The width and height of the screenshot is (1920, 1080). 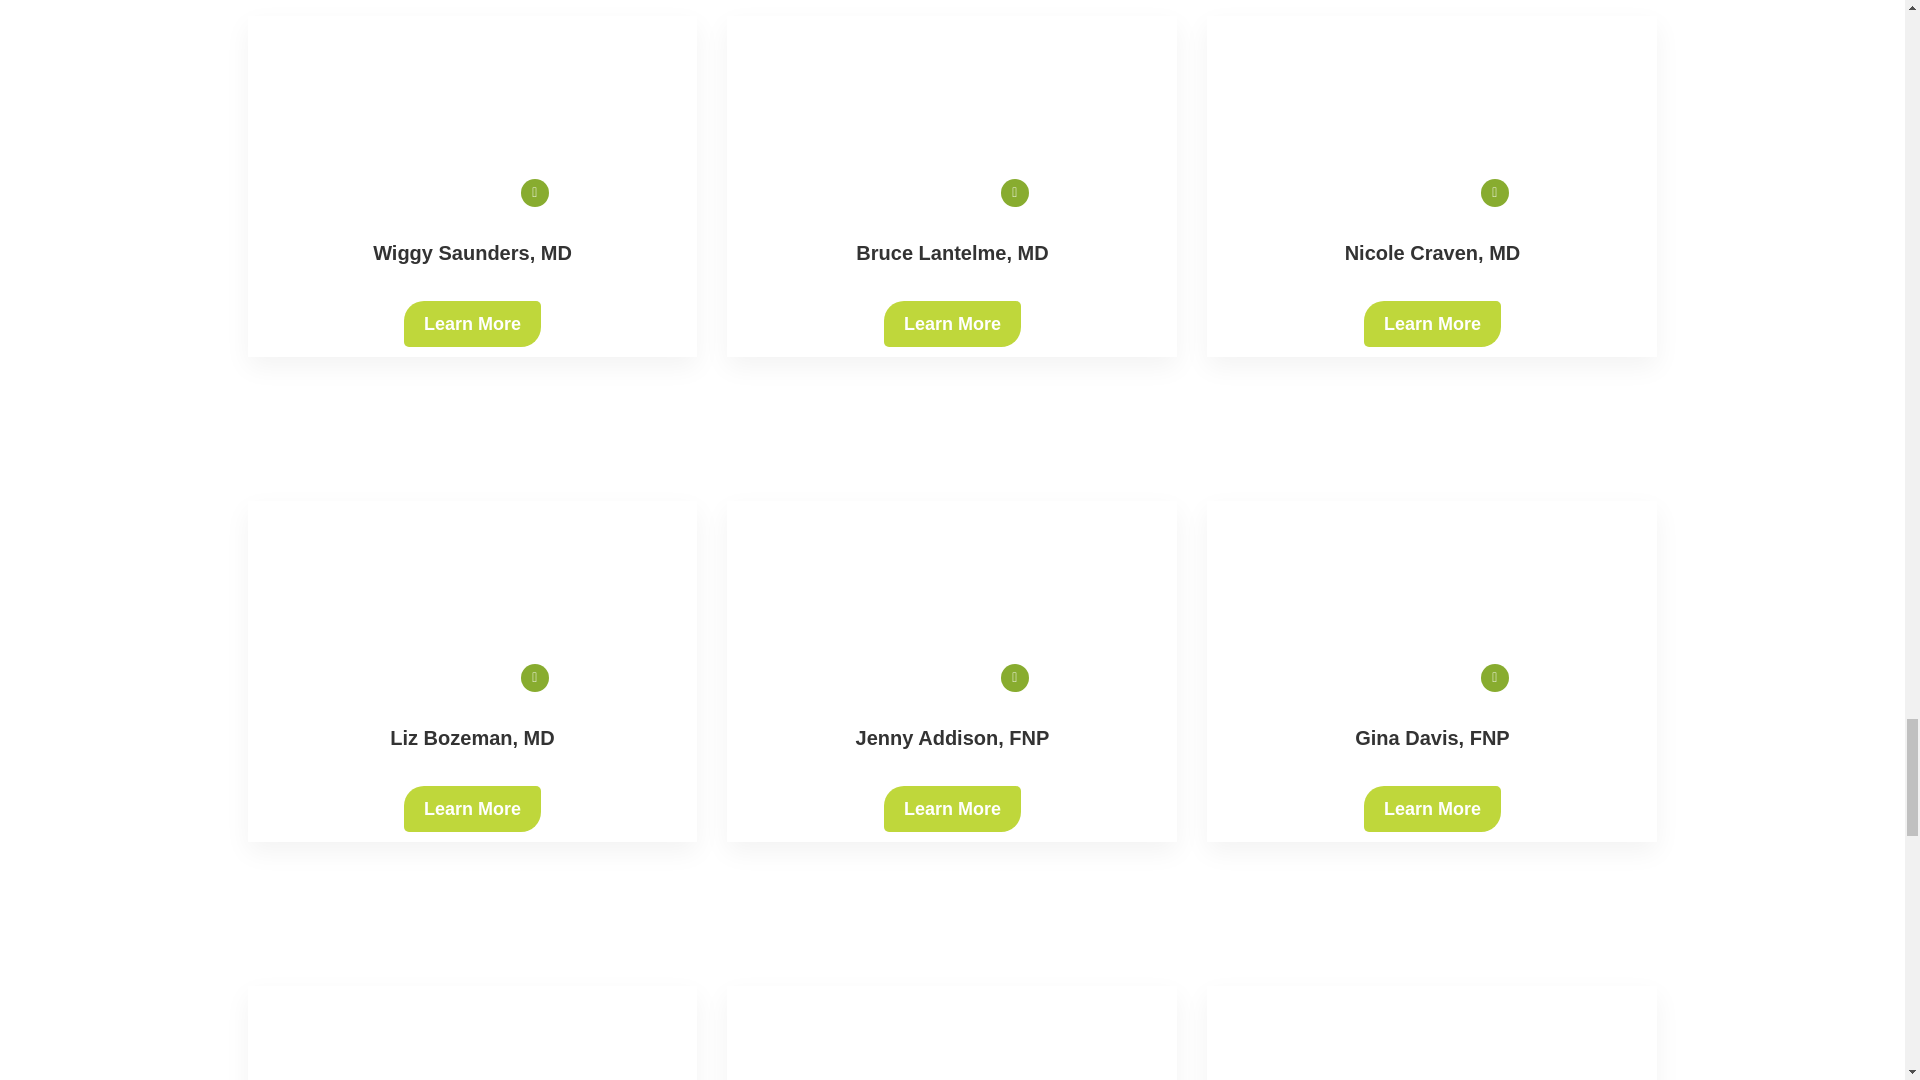 What do you see at coordinates (952, 563) in the screenshot?
I see `Home` at bounding box center [952, 563].